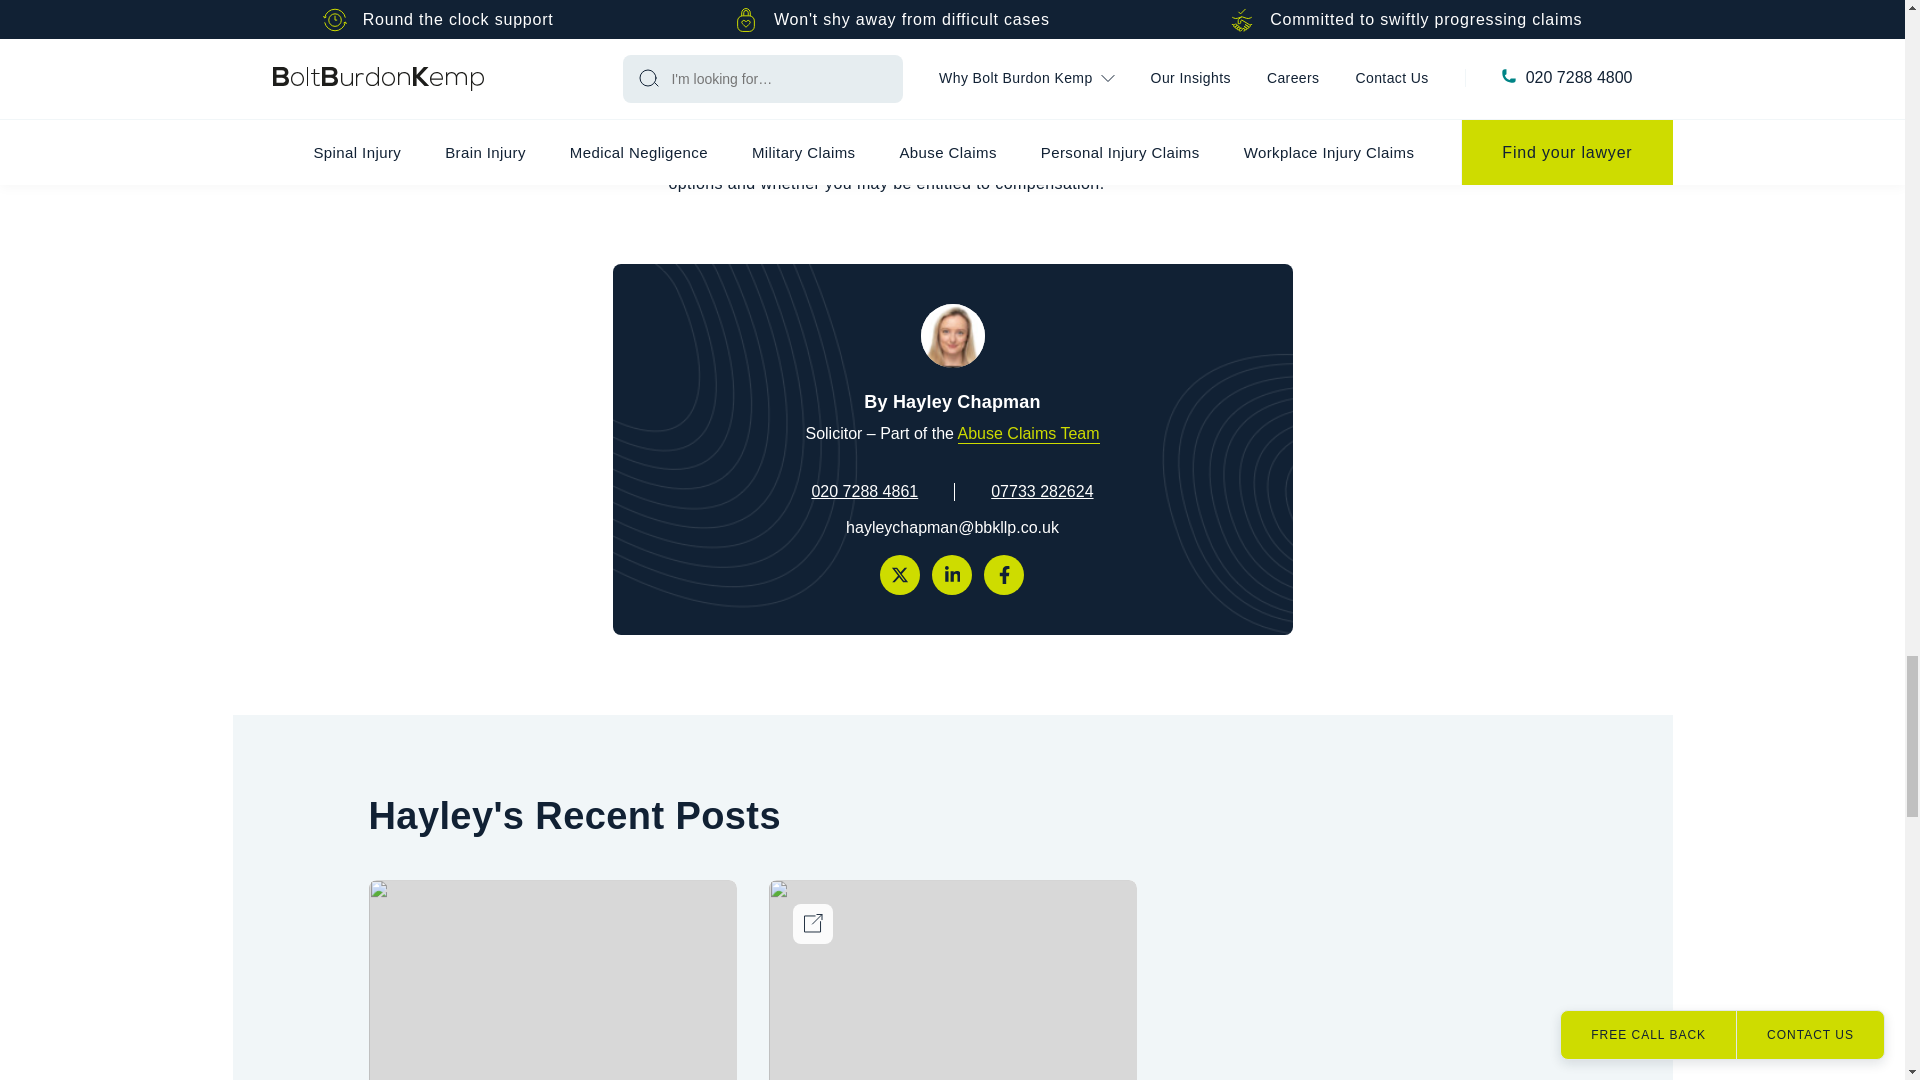  What do you see at coordinates (951, 336) in the screenshot?
I see `Hayley Chapman` at bounding box center [951, 336].